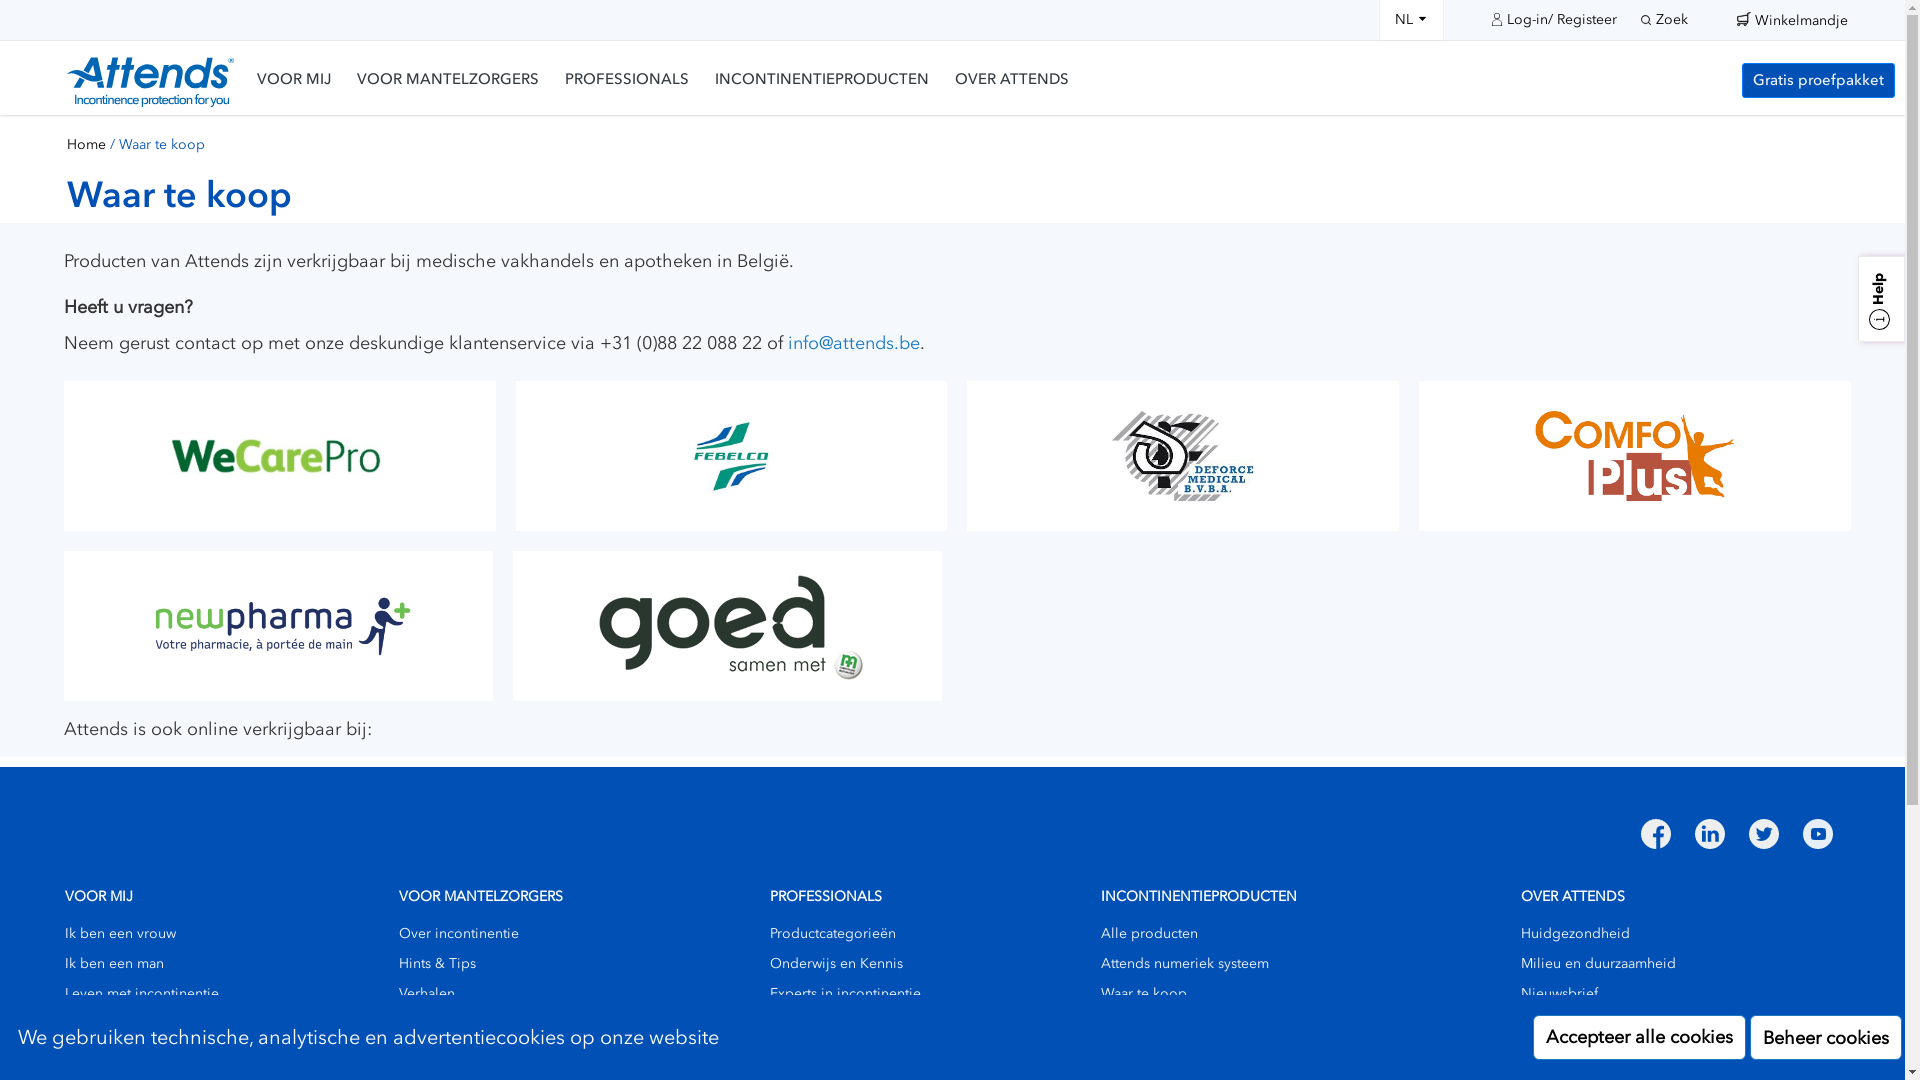 The image size is (1920, 1080). I want to click on Hints & Tips, so click(808, 1024).